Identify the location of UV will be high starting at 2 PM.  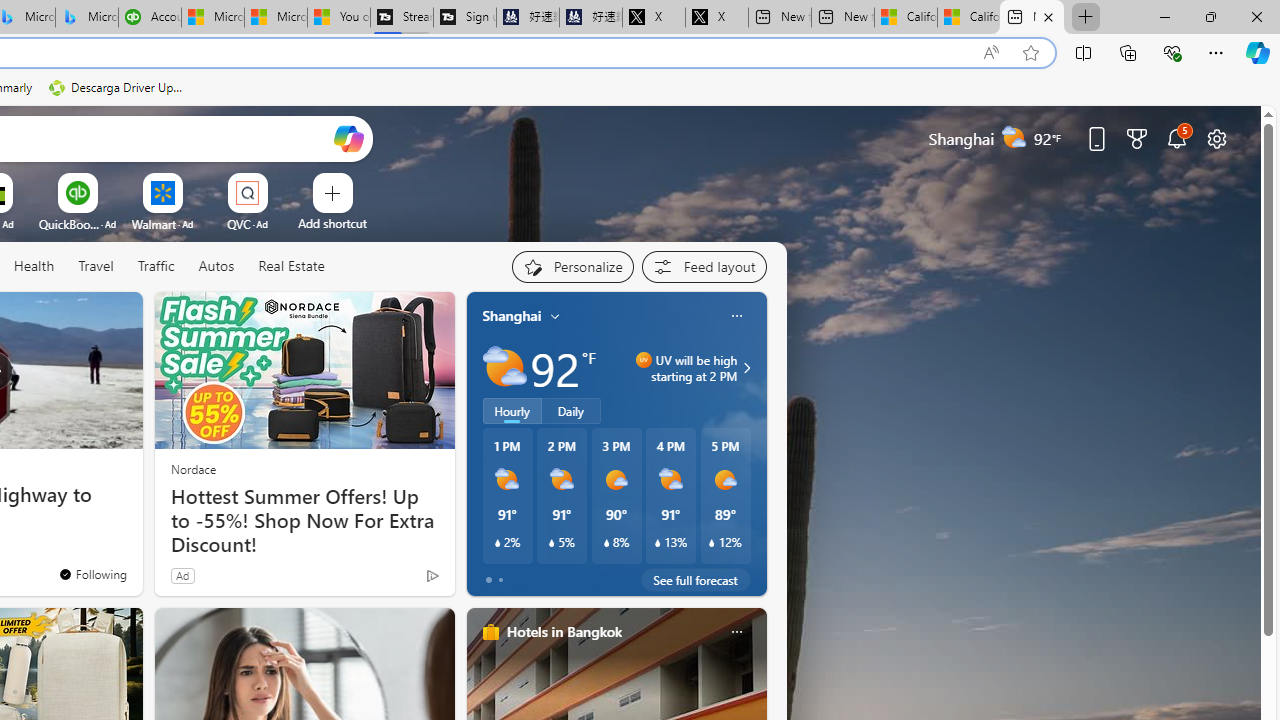
(744, 368).